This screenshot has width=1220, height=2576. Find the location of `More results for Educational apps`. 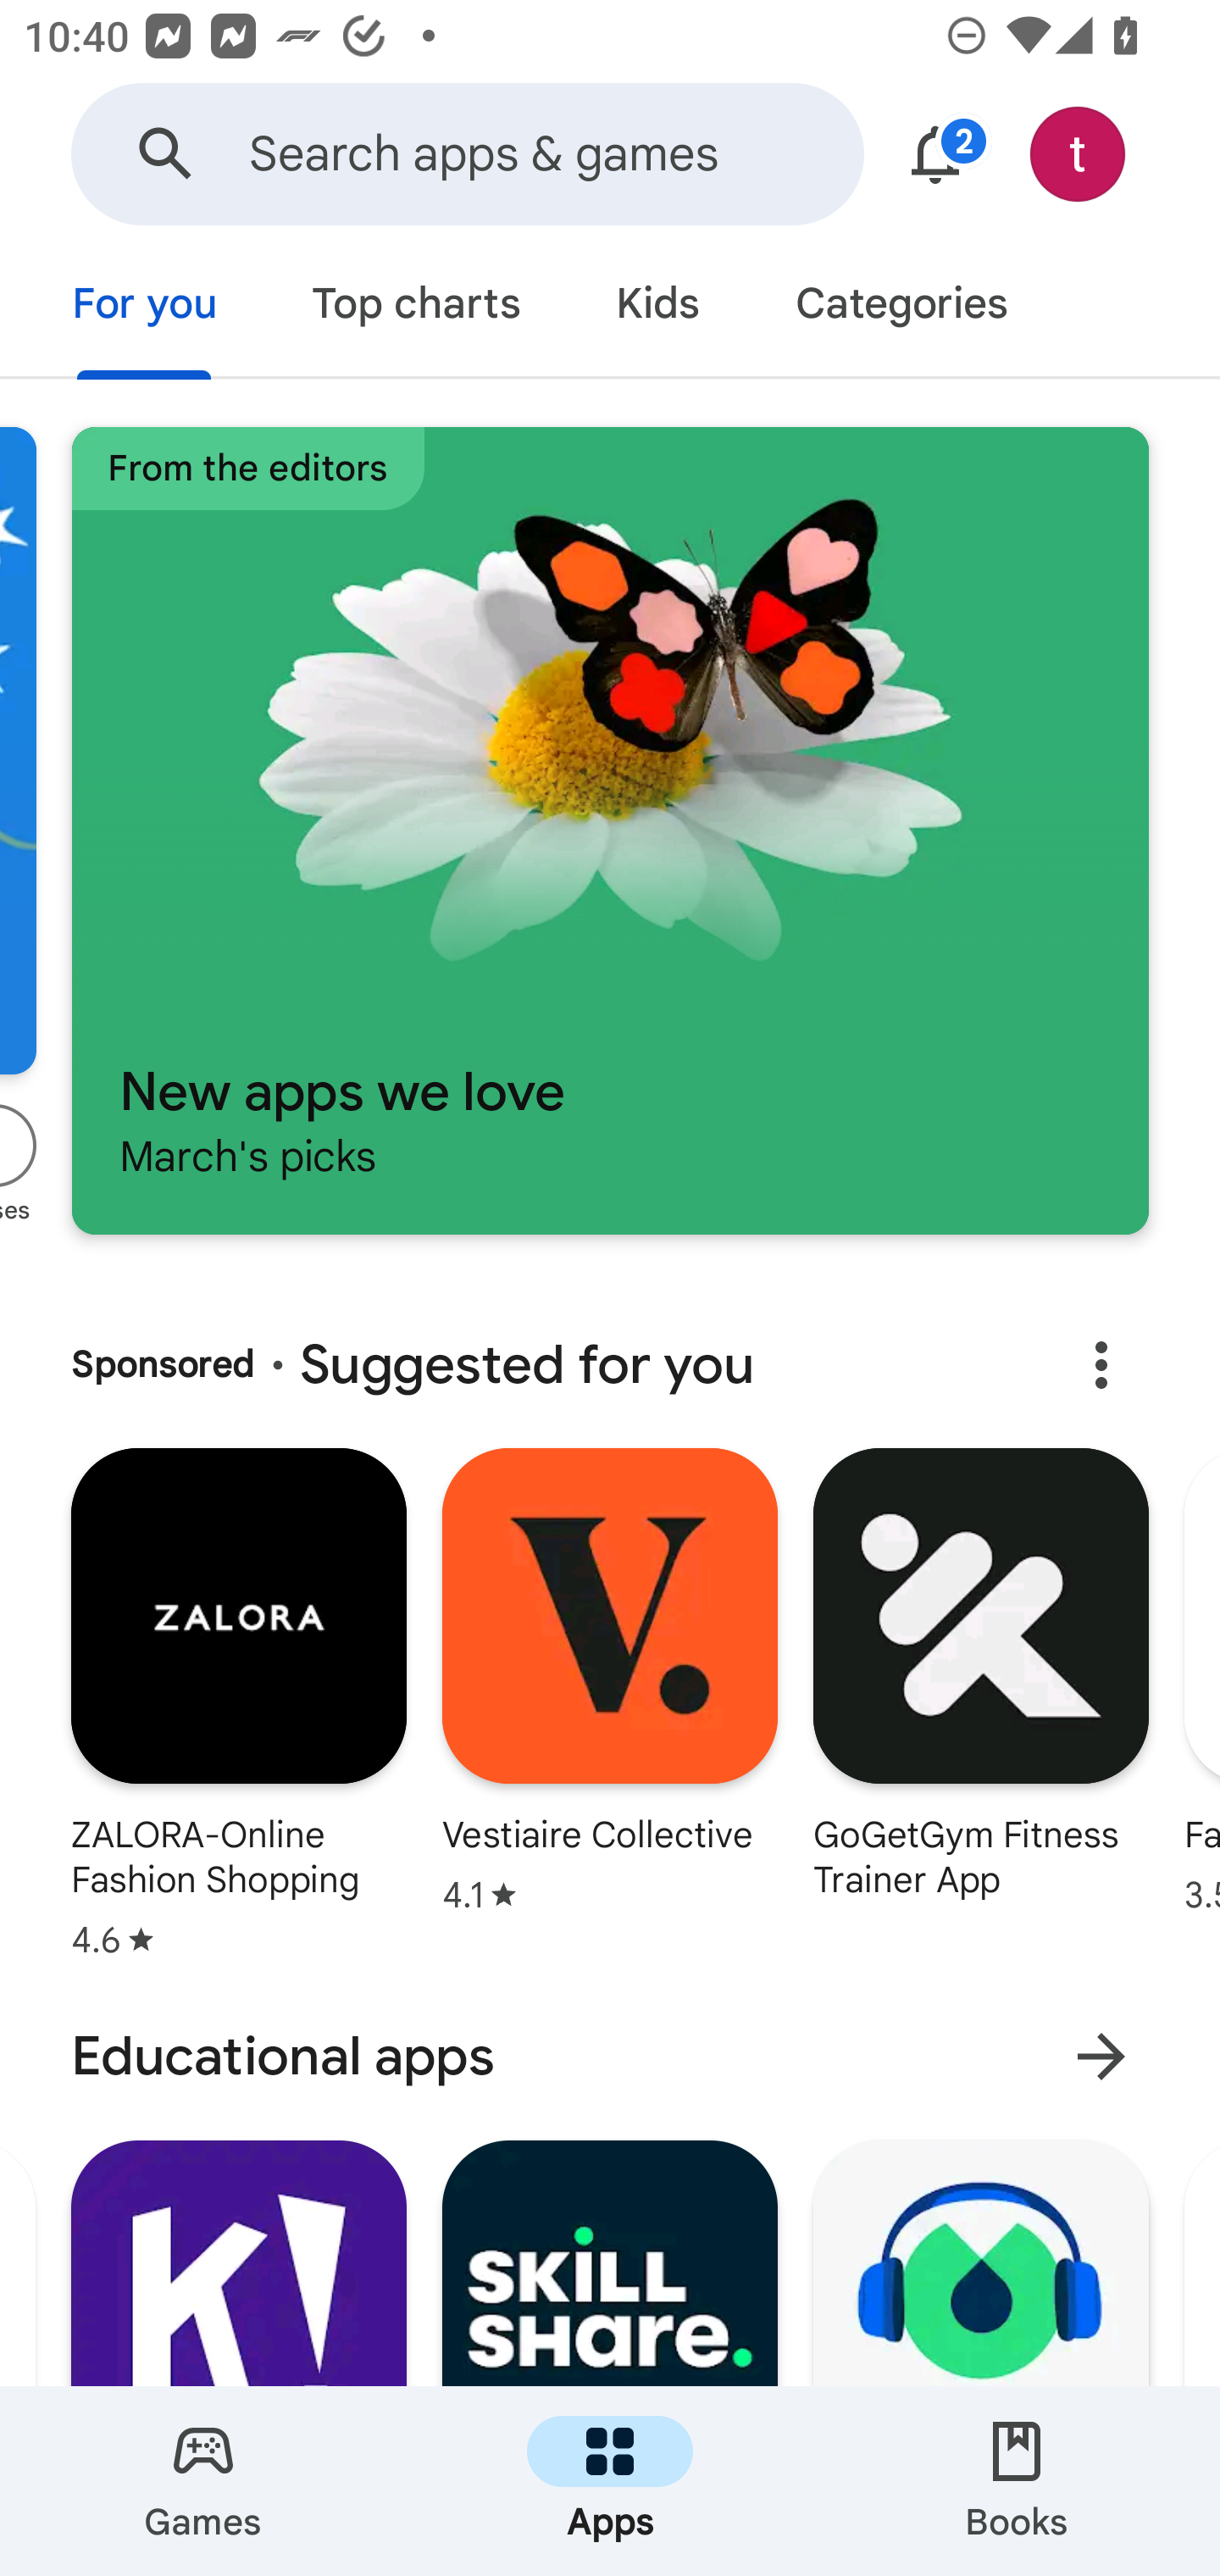

More results for Educational apps is located at coordinates (1101, 2057).